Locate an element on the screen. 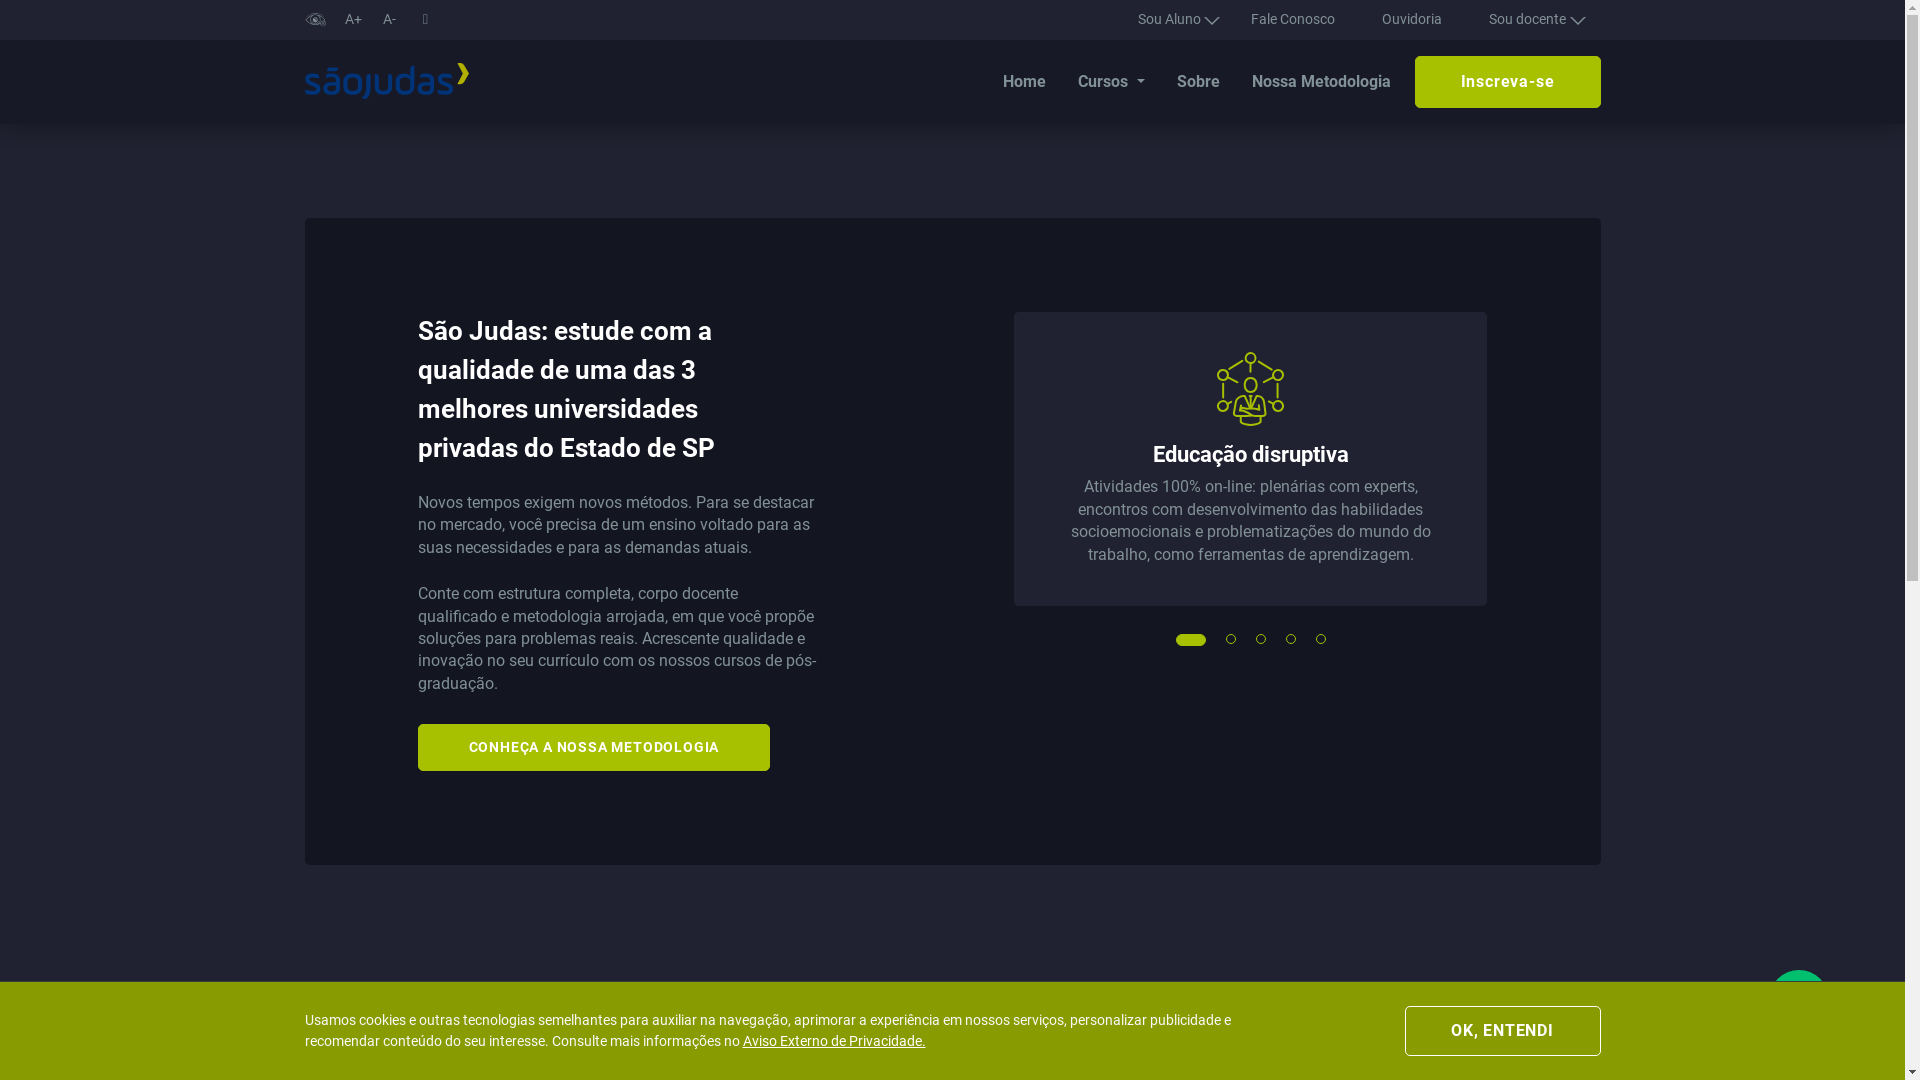 The width and height of the screenshot is (1920, 1080). Sobre is located at coordinates (1198, 82).